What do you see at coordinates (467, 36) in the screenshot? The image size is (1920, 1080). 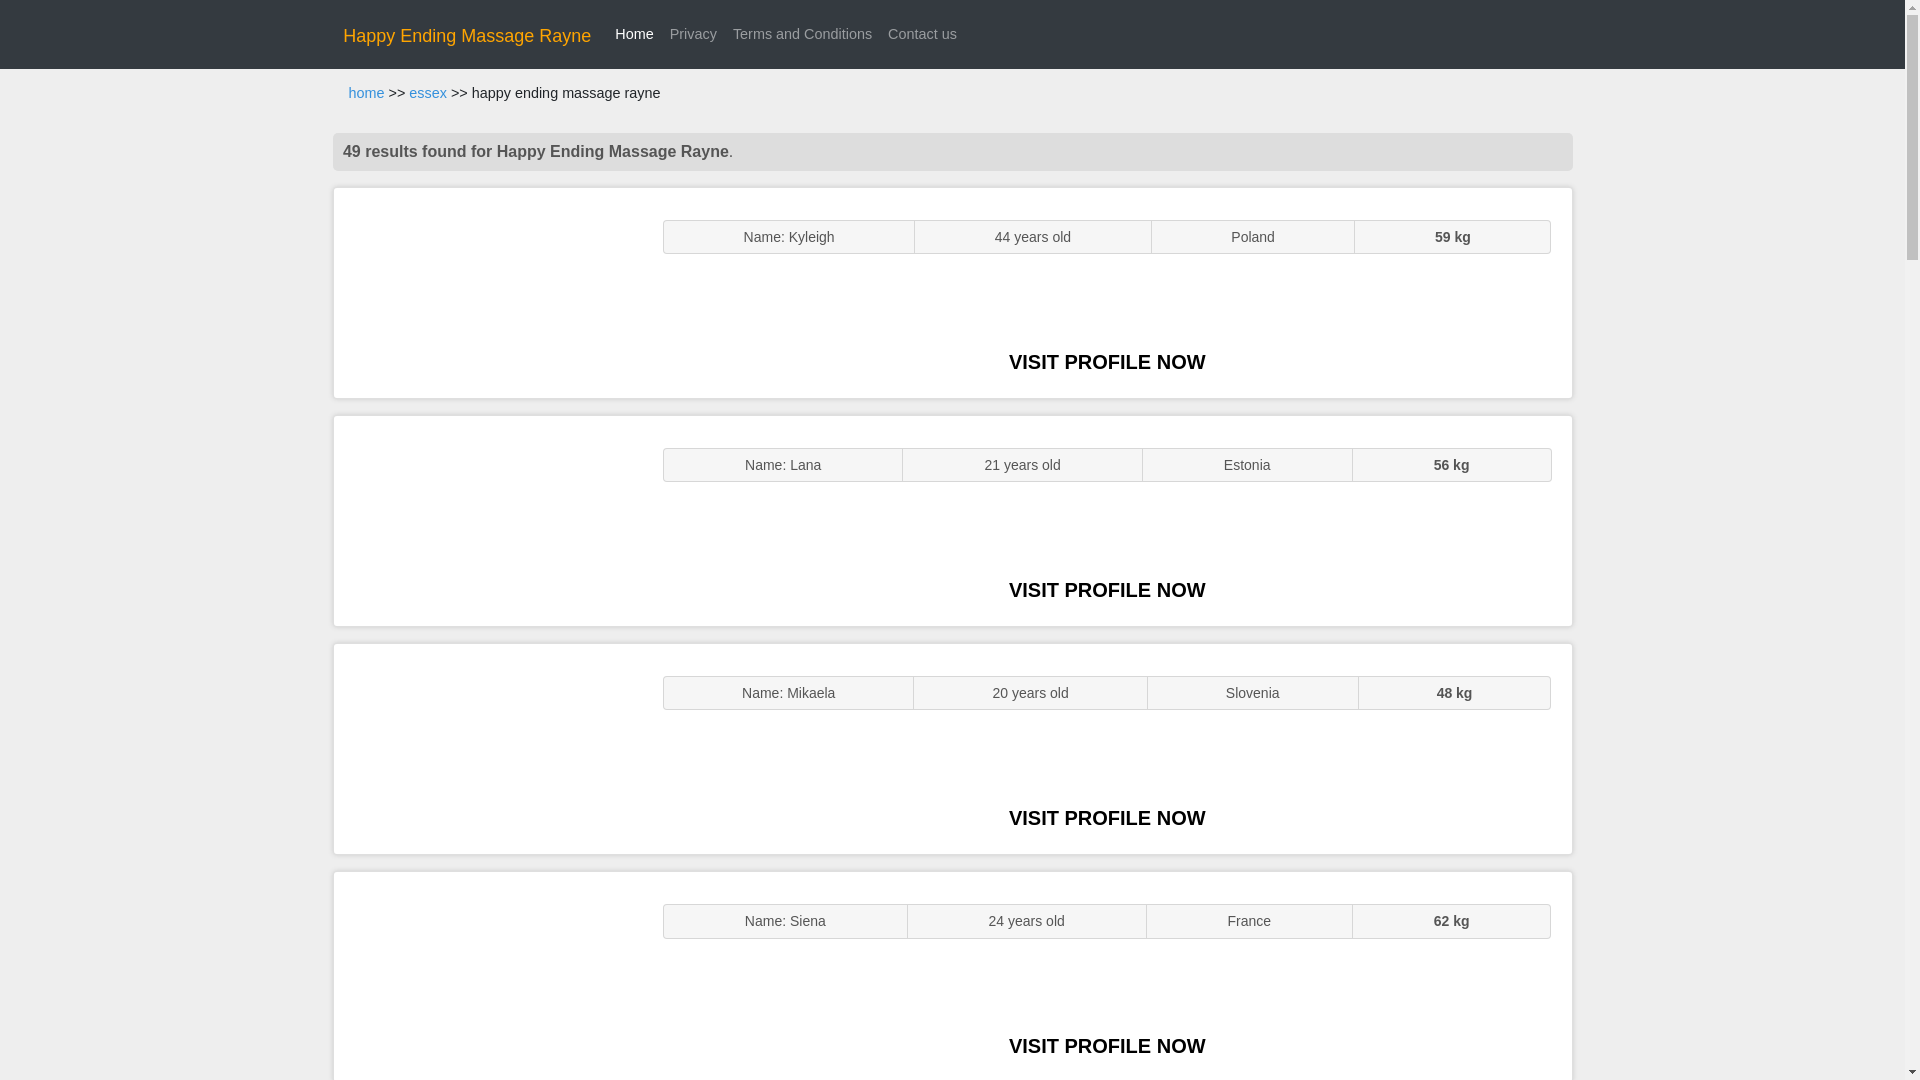 I see `Happy Ending Massage Rayne` at bounding box center [467, 36].